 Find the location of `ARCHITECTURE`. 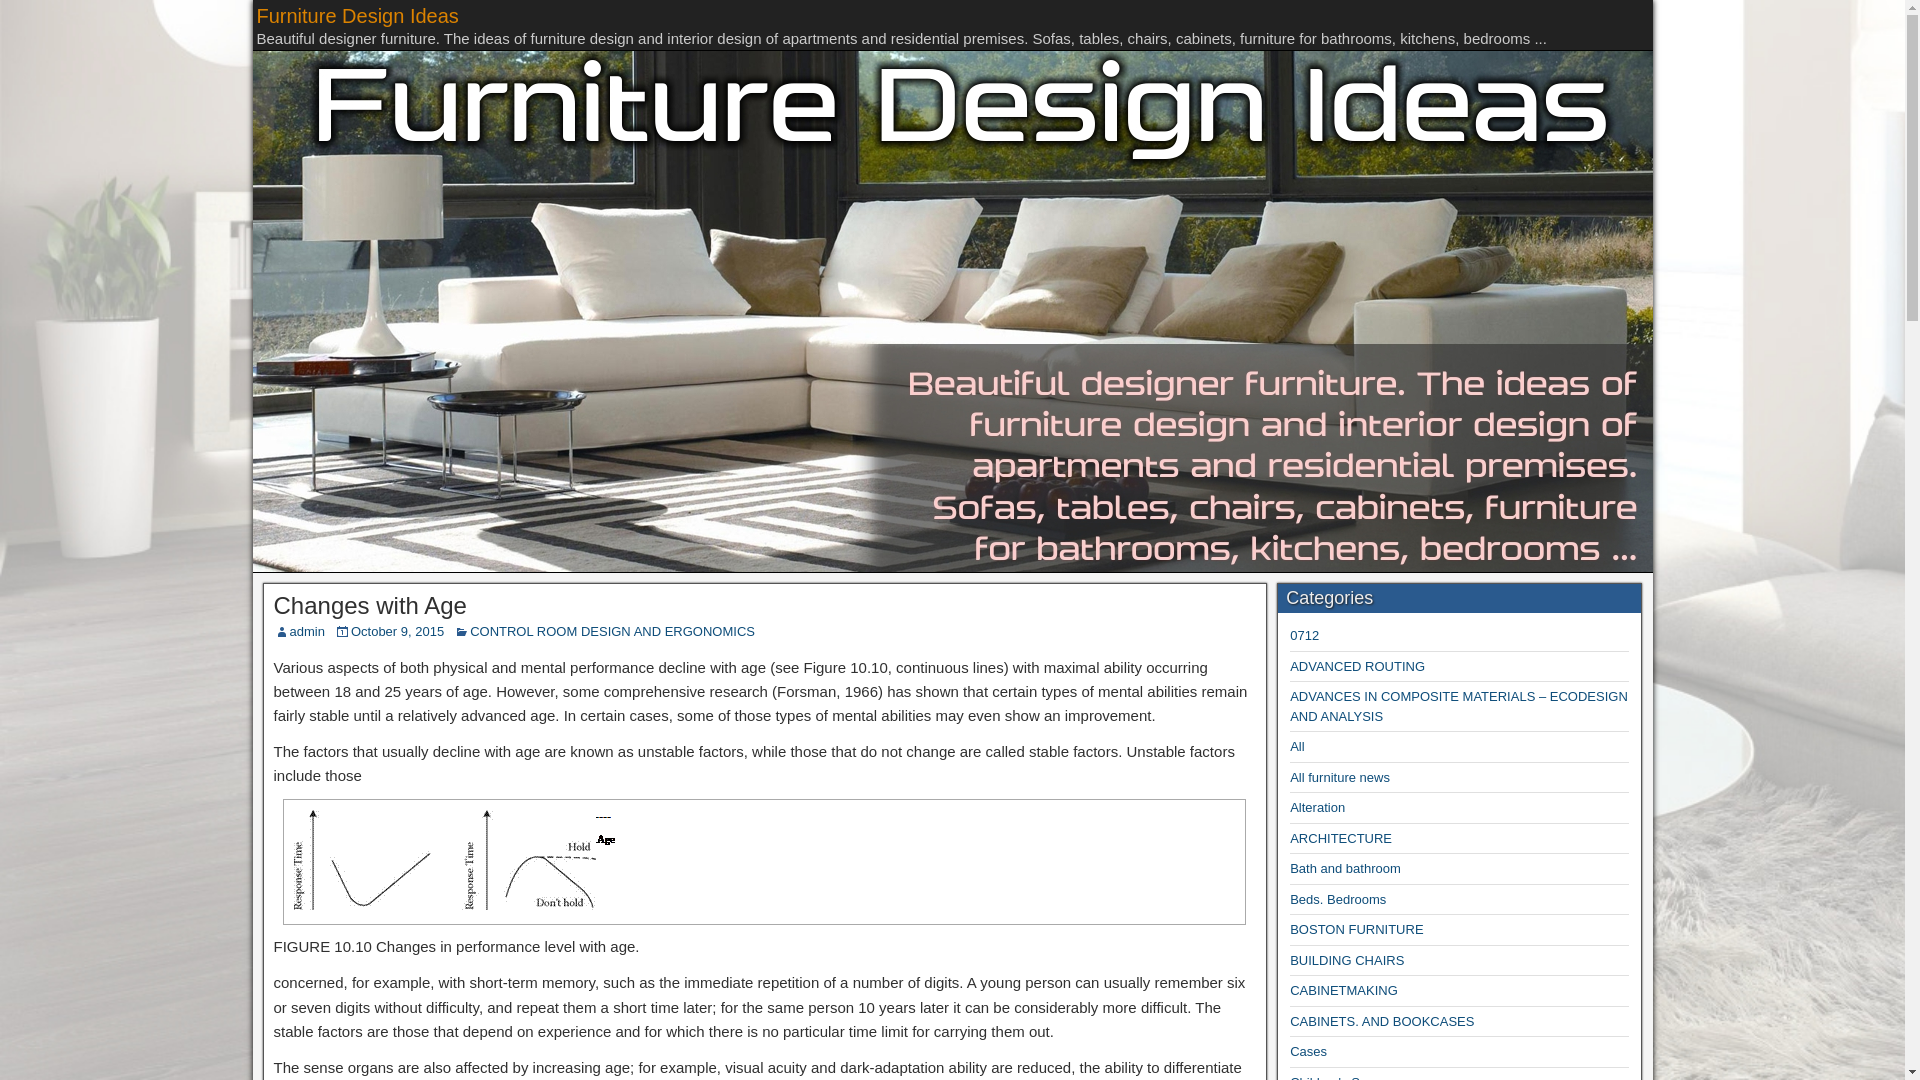

ARCHITECTURE is located at coordinates (1341, 838).